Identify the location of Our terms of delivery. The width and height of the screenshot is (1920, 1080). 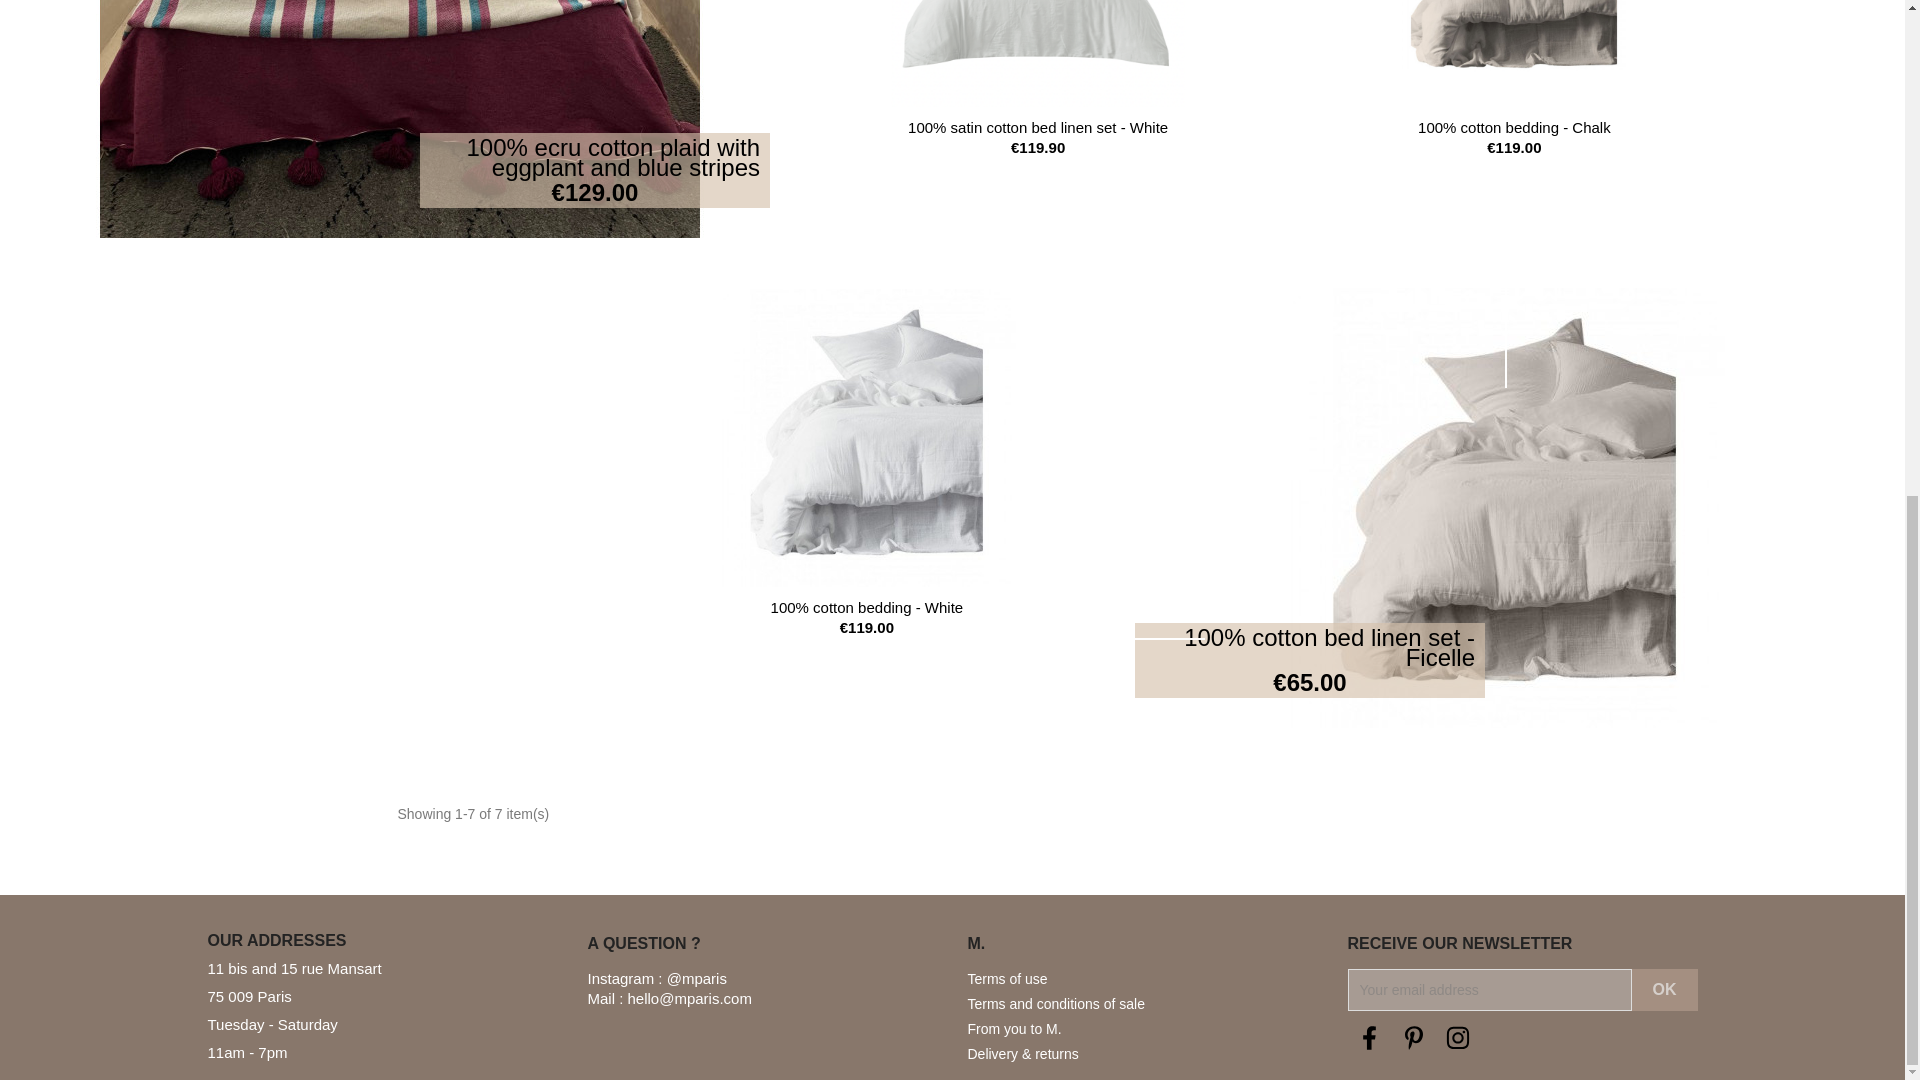
(1023, 1054).